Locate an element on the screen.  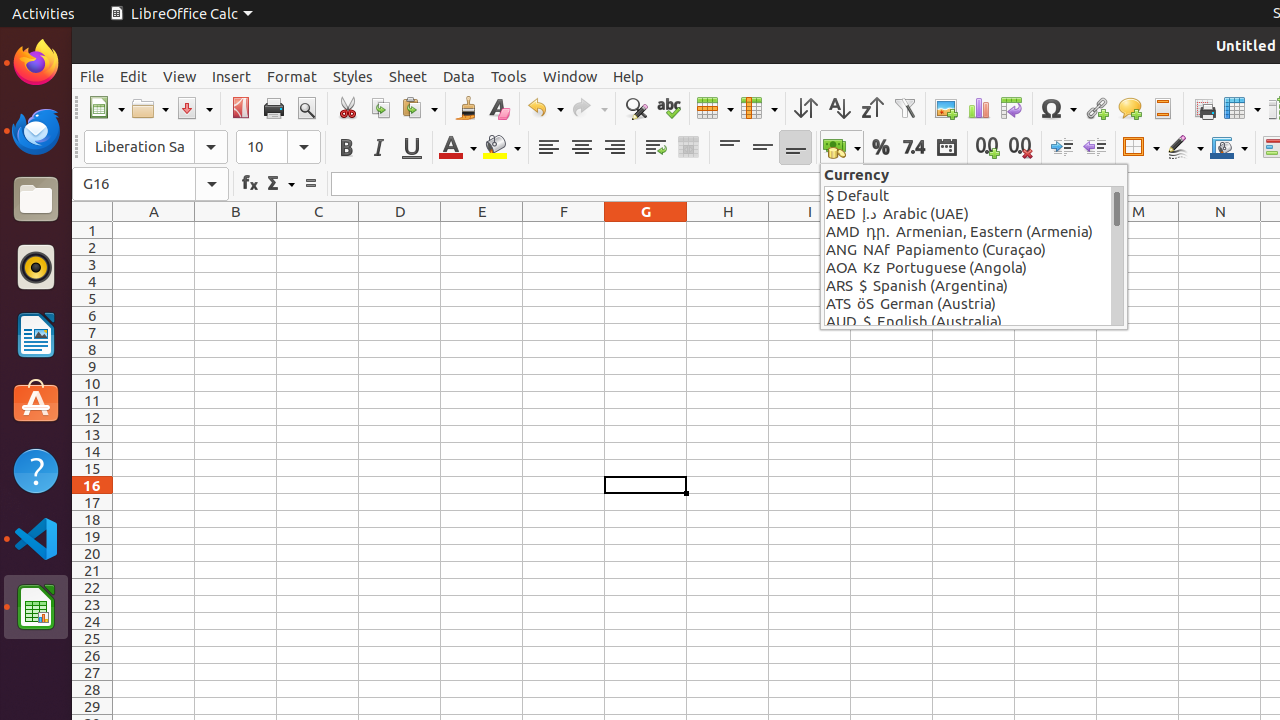
Hyperlink is located at coordinates (1096, 108).